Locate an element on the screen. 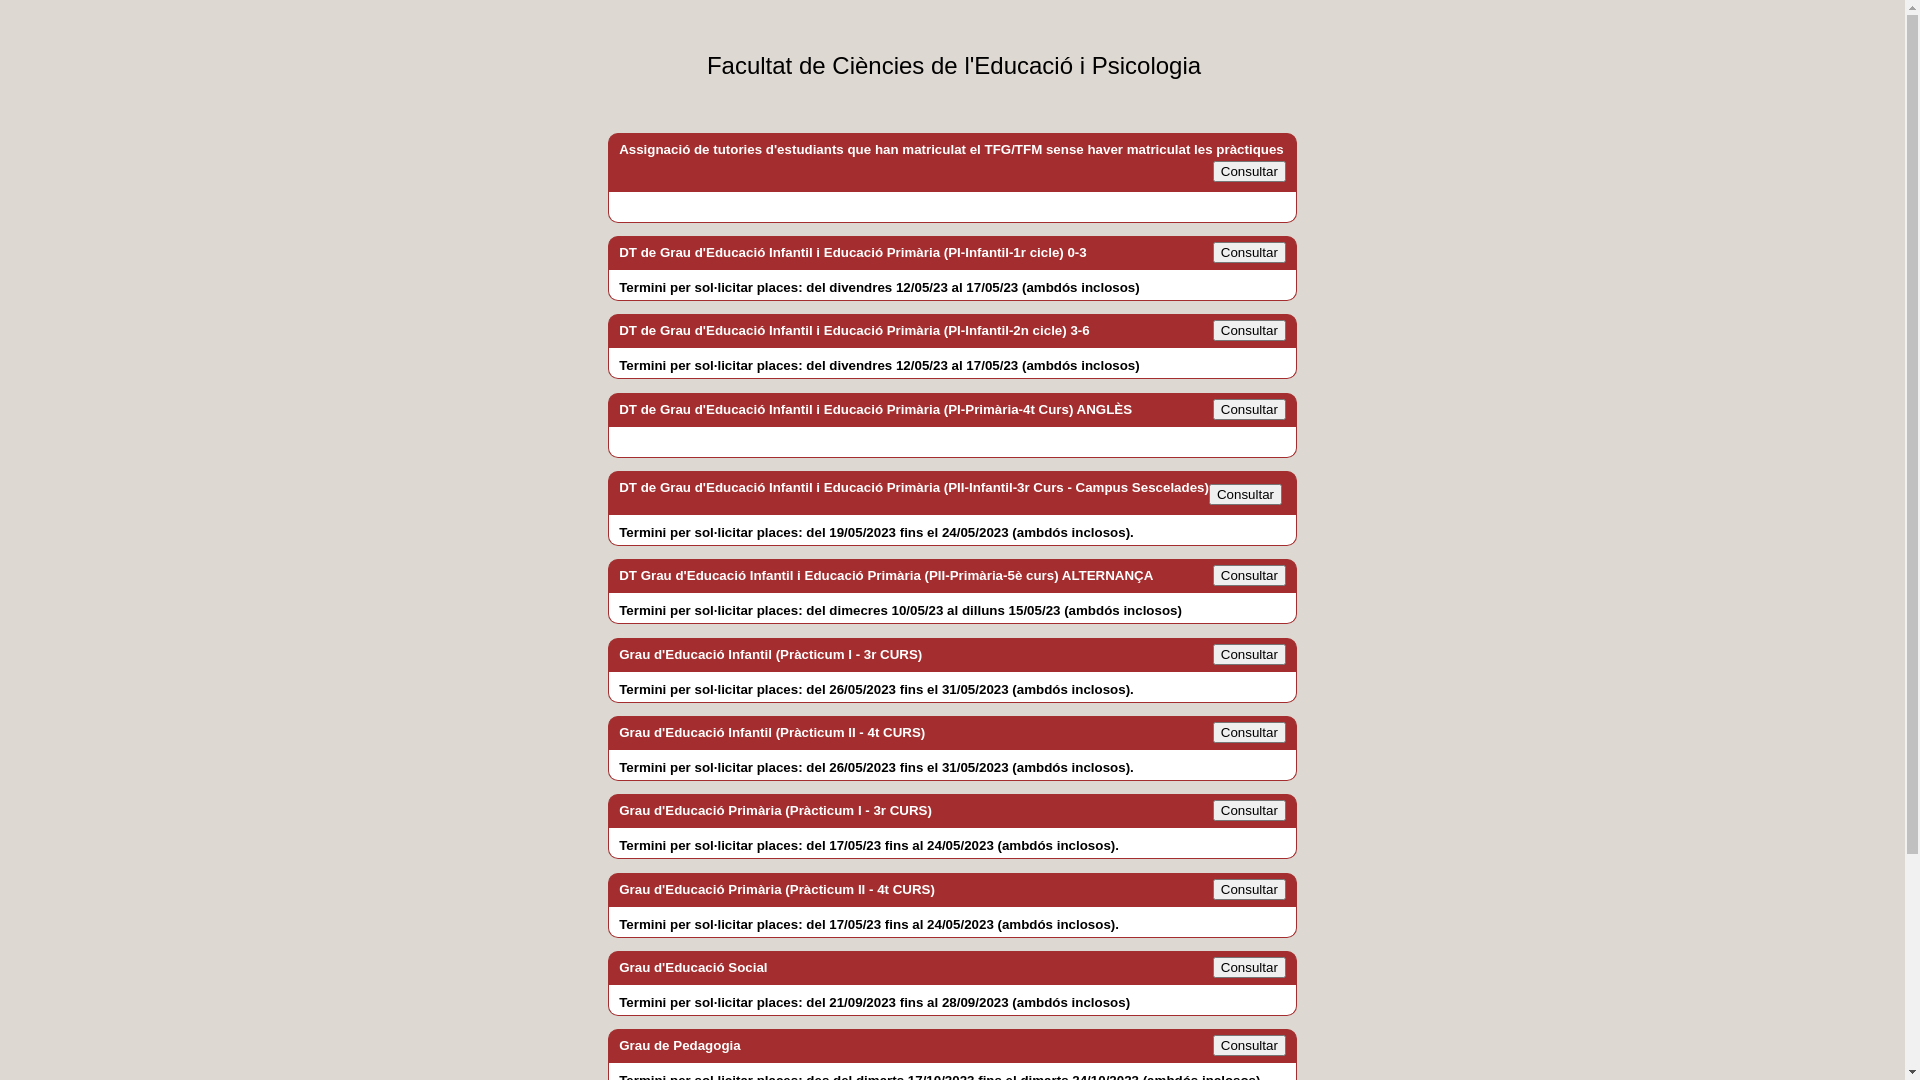  Consultar is located at coordinates (1250, 732).